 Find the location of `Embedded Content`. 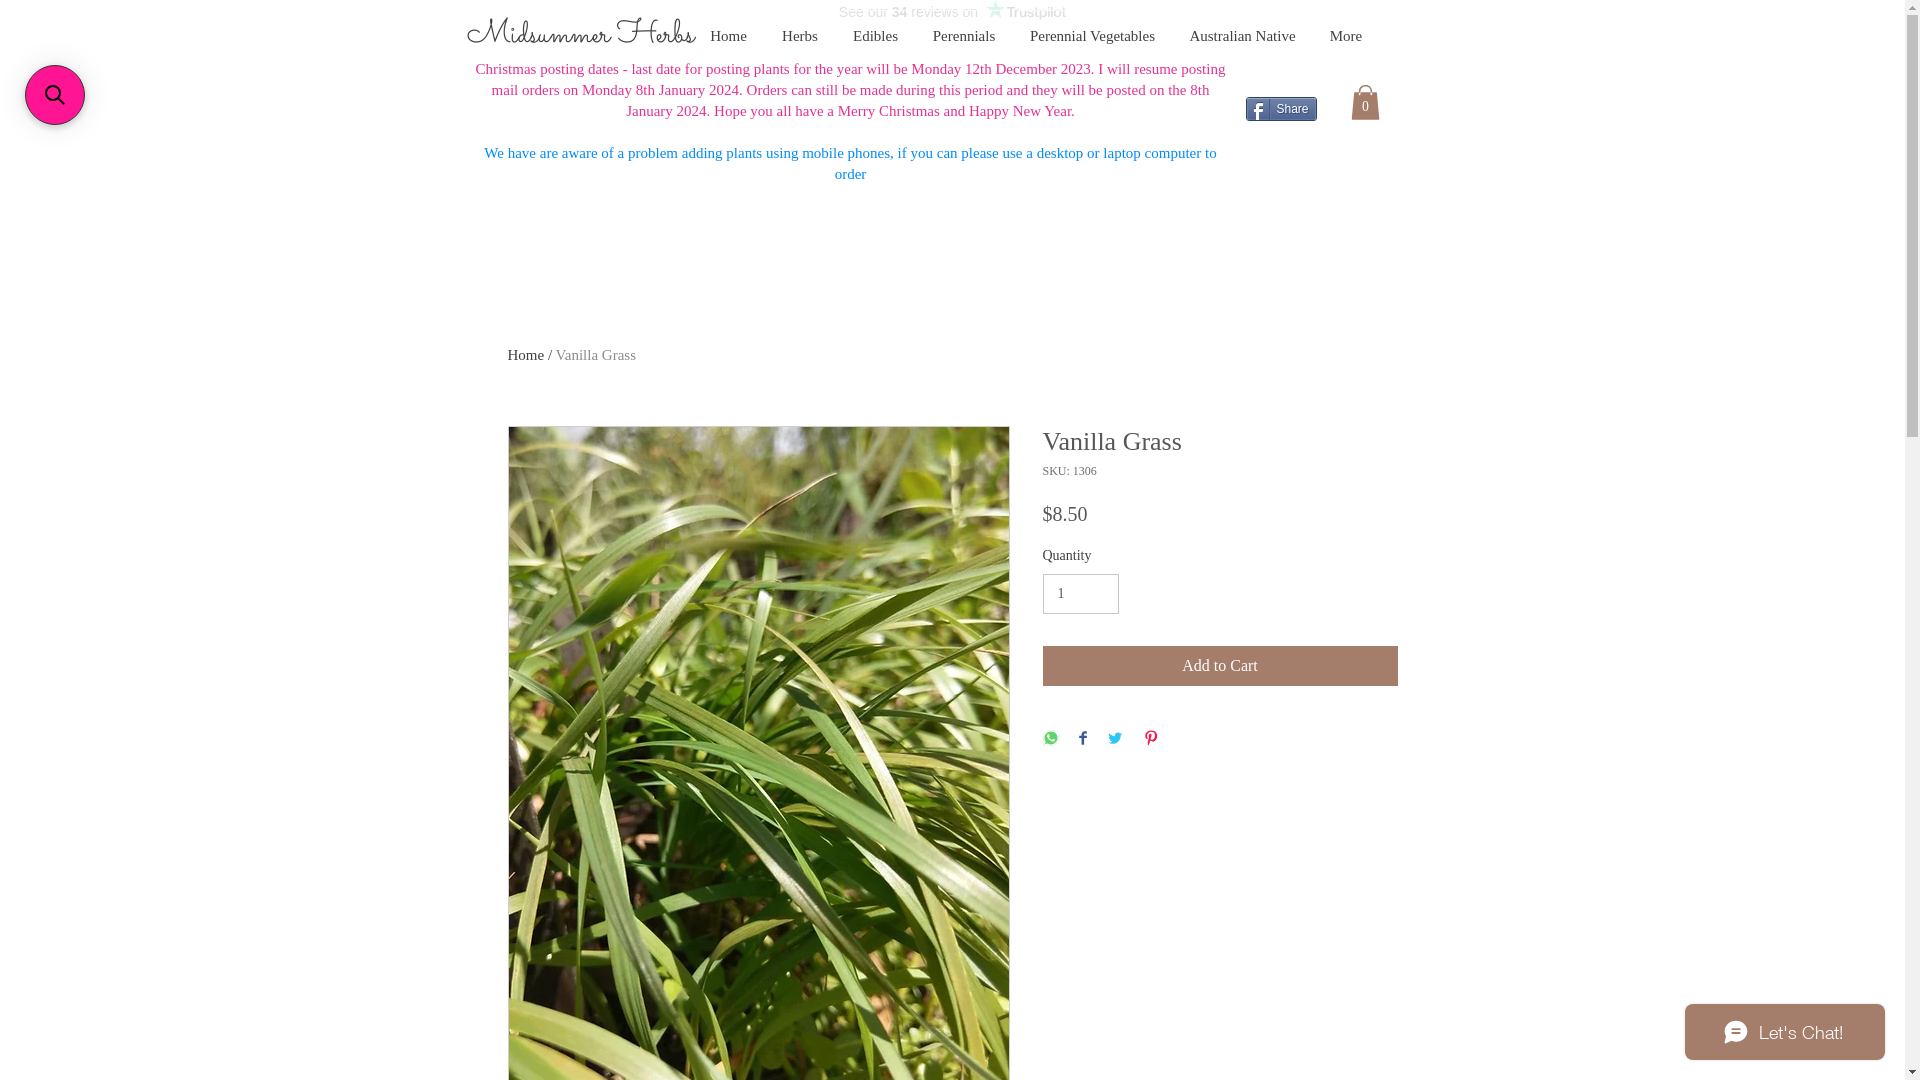

Embedded Content is located at coordinates (190, 58).